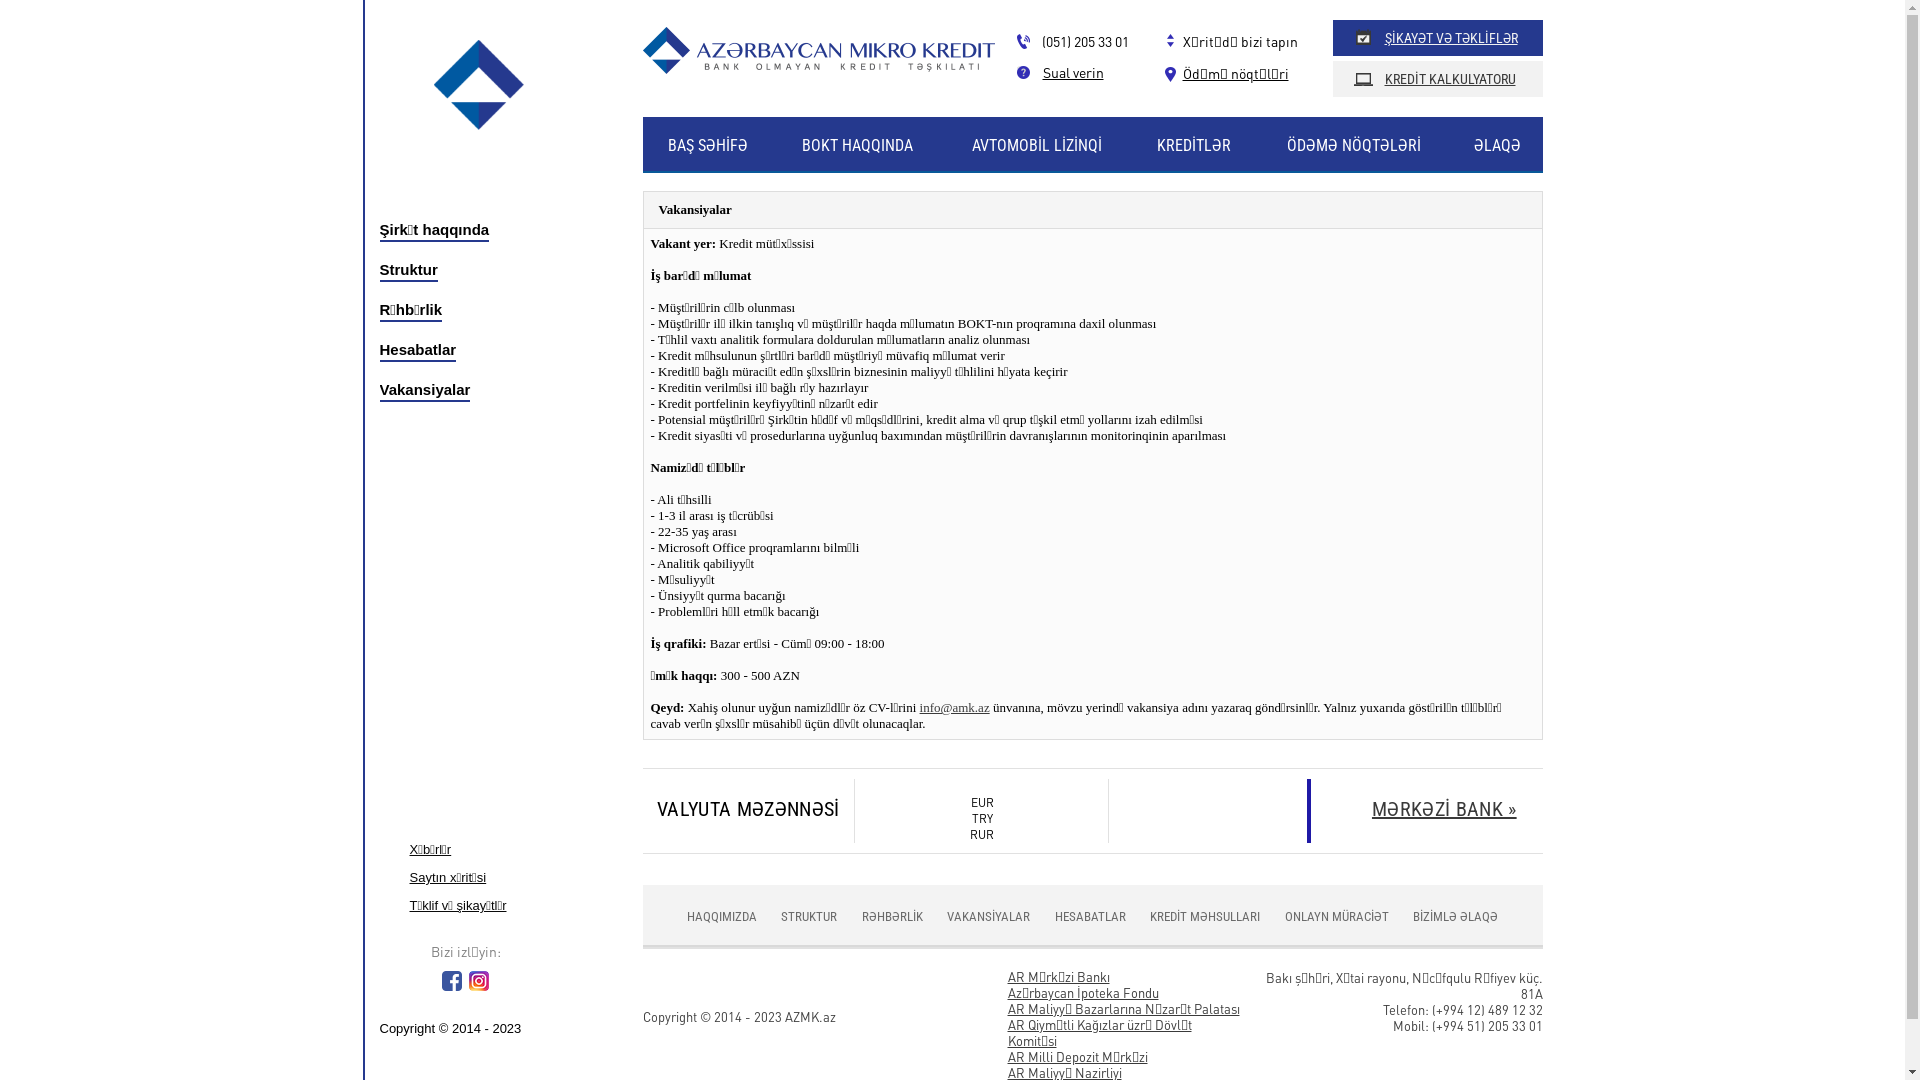 The width and height of the screenshot is (1920, 1080). Describe the element at coordinates (955, 708) in the screenshot. I see `info@amk.az` at that location.